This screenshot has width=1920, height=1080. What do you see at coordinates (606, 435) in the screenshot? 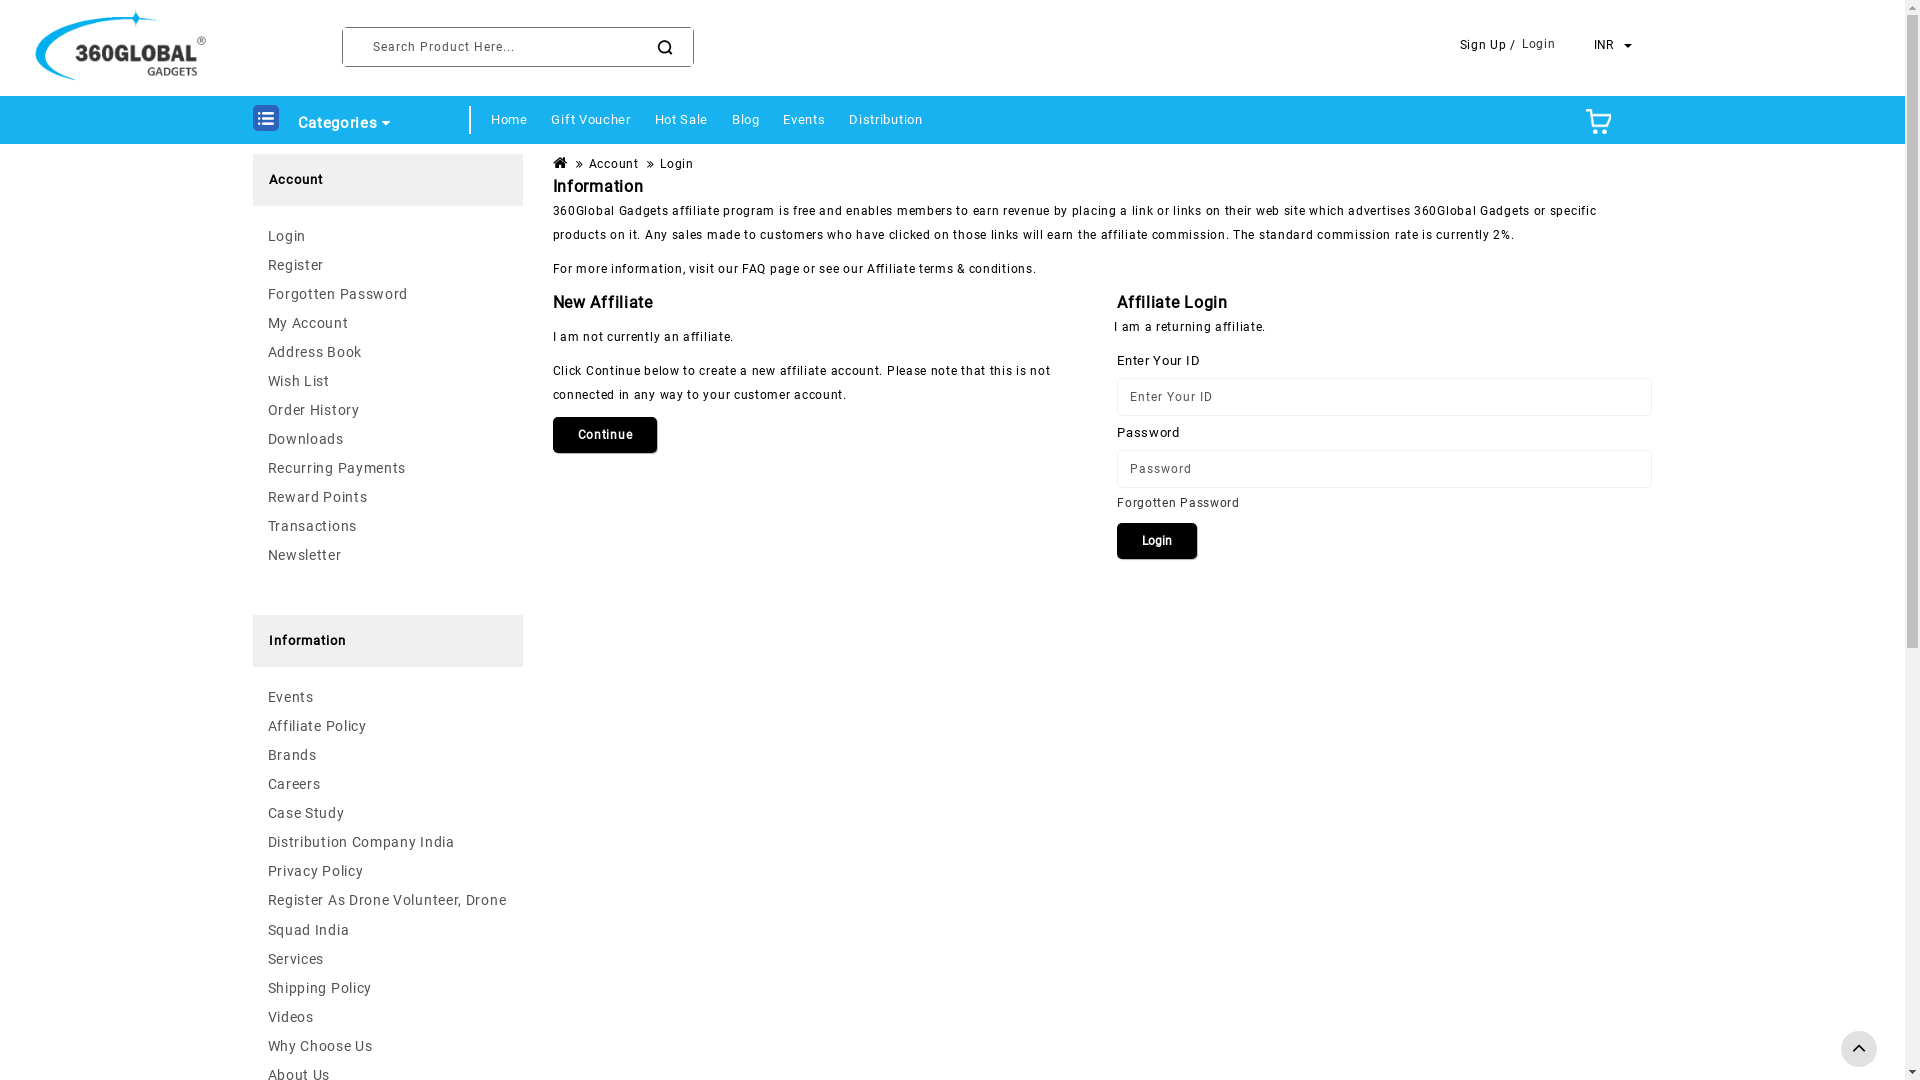
I see `Continue` at bounding box center [606, 435].